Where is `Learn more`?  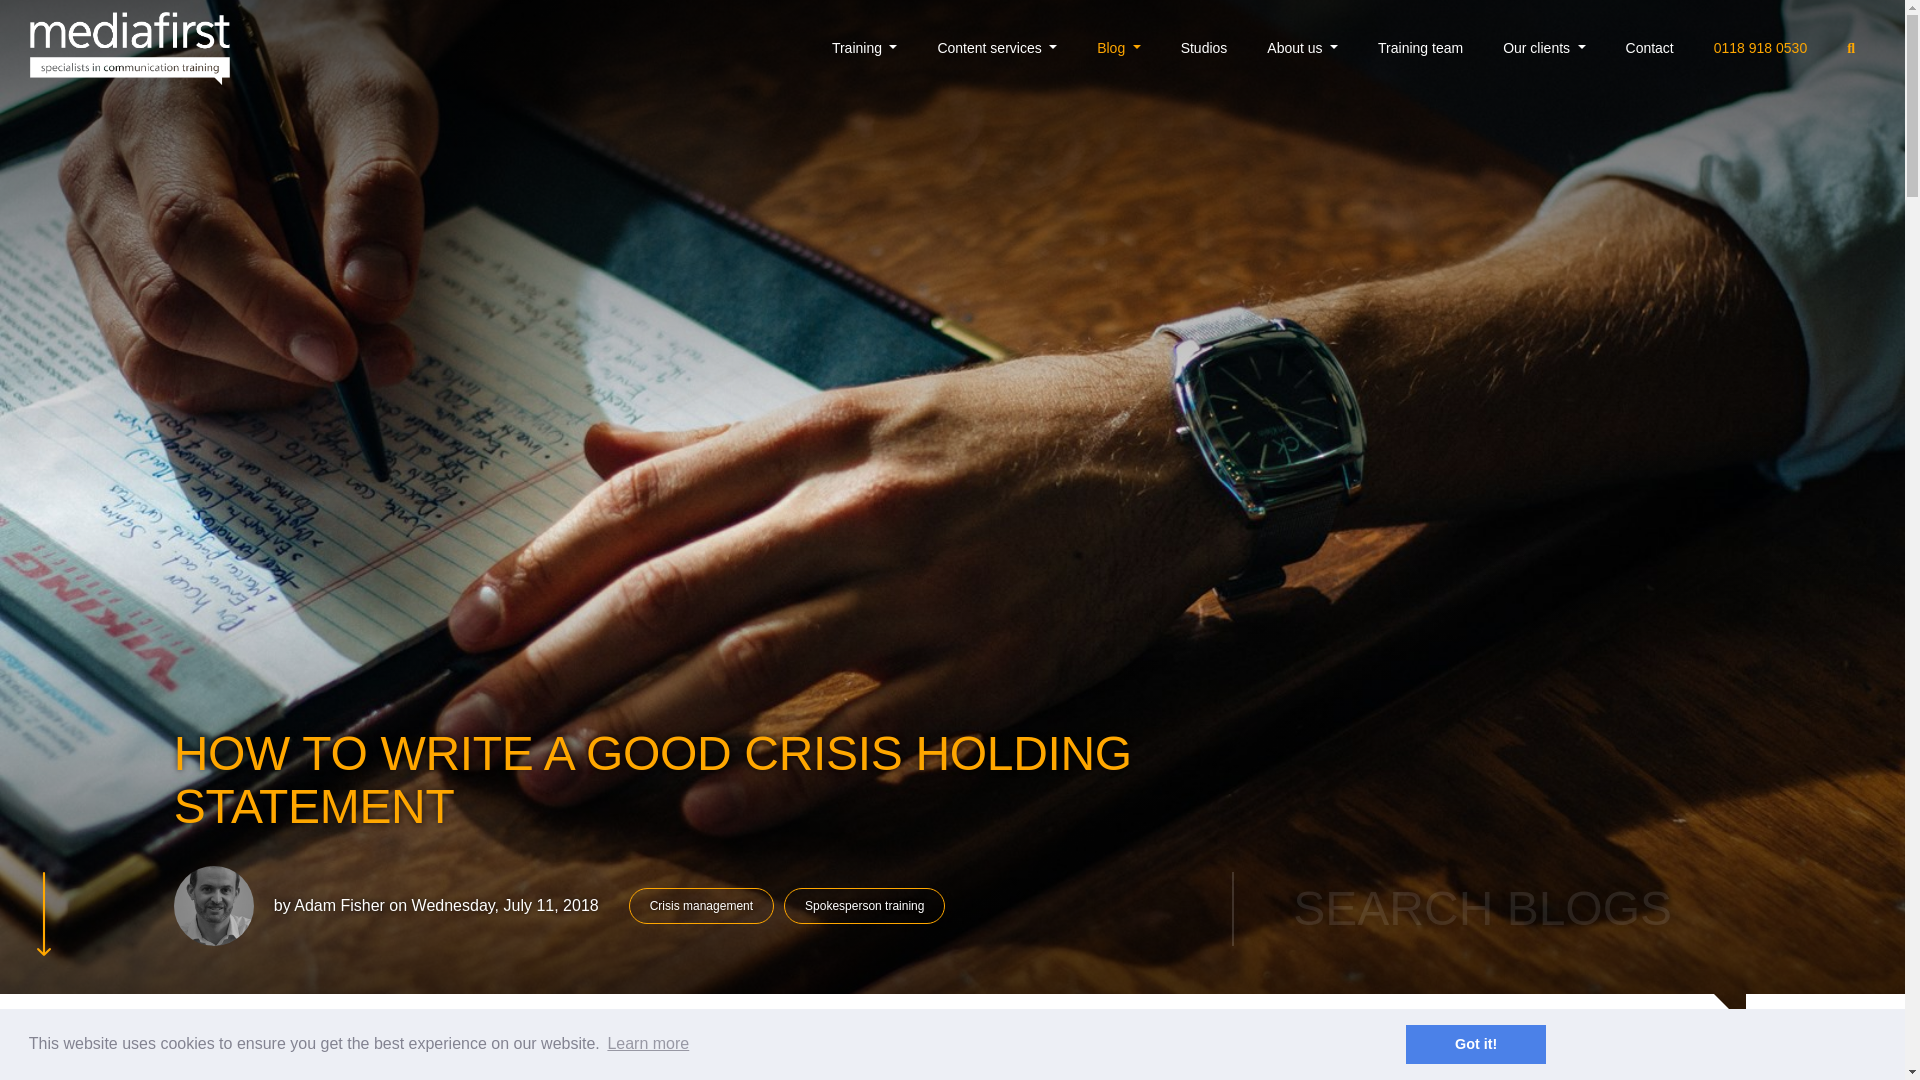 Learn more is located at coordinates (648, 1044).